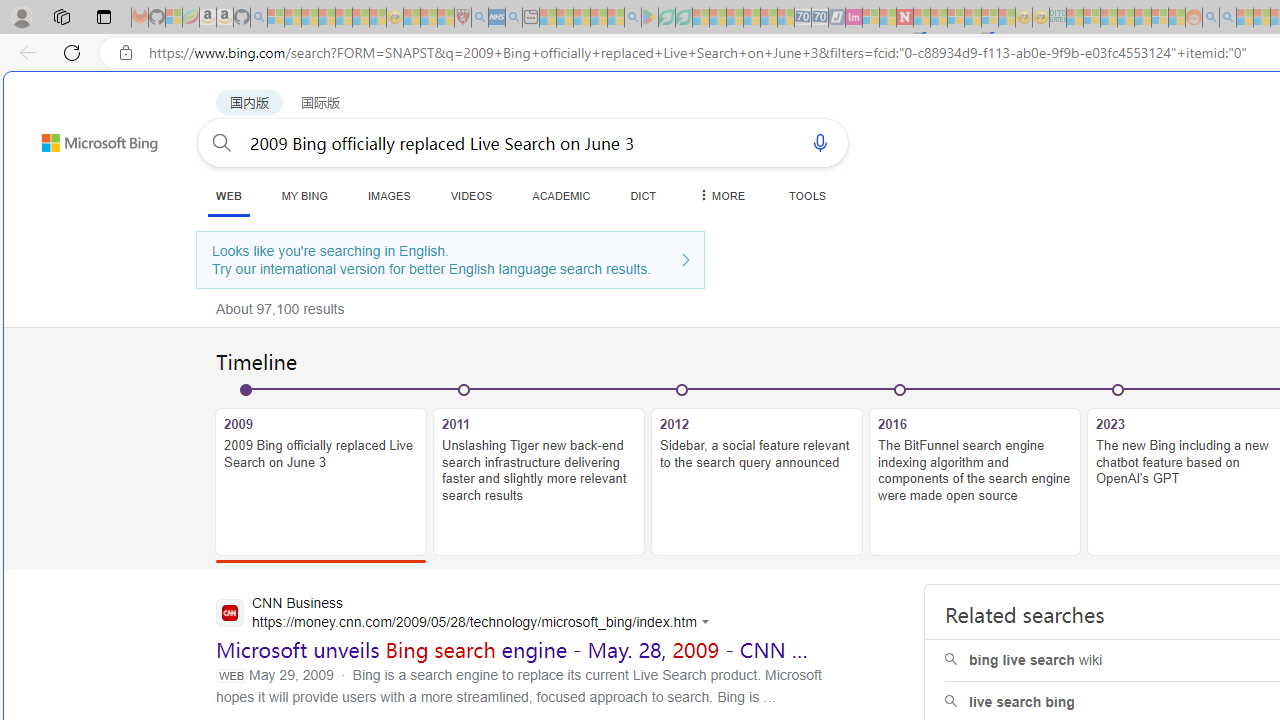 Image resolution: width=1280 pixels, height=720 pixels. Describe the element at coordinates (720, 195) in the screenshot. I see `MORE` at that location.